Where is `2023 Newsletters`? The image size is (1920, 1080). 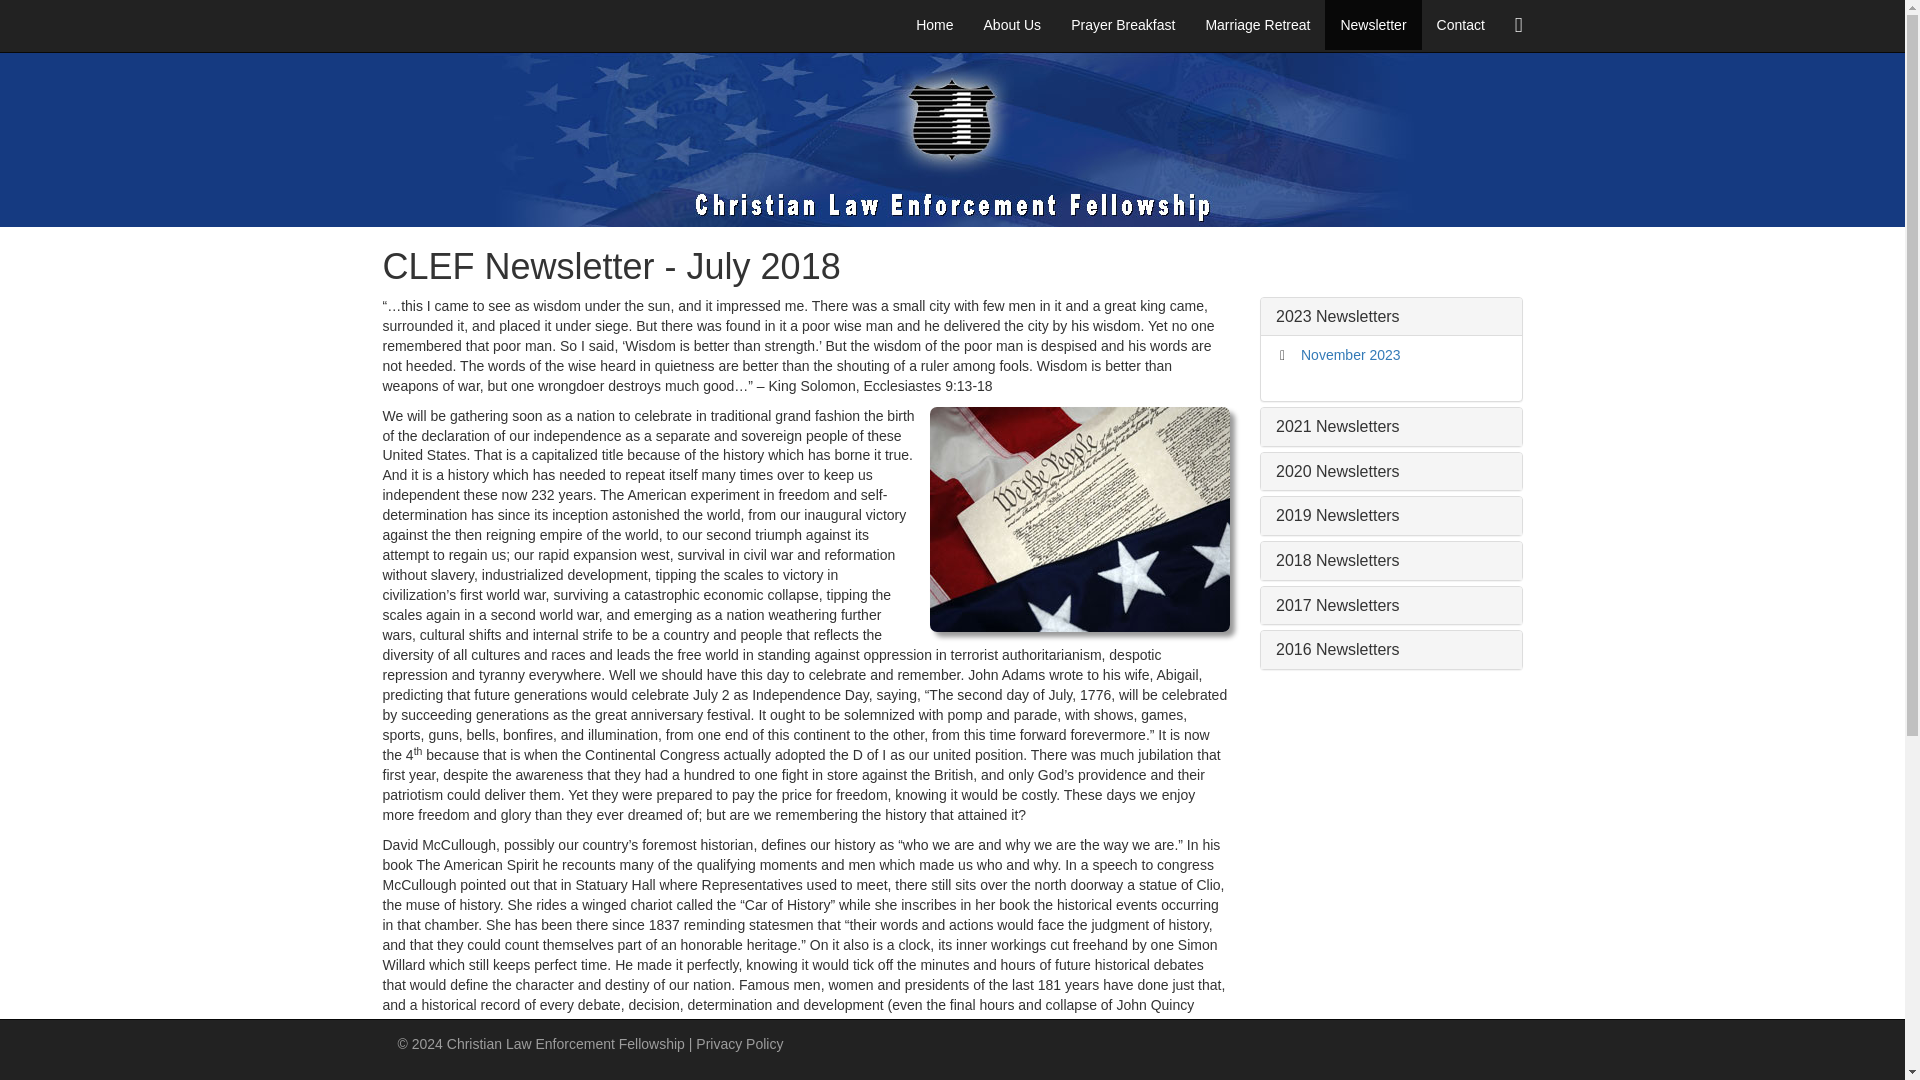 2023 Newsletters is located at coordinates (1338, 316).